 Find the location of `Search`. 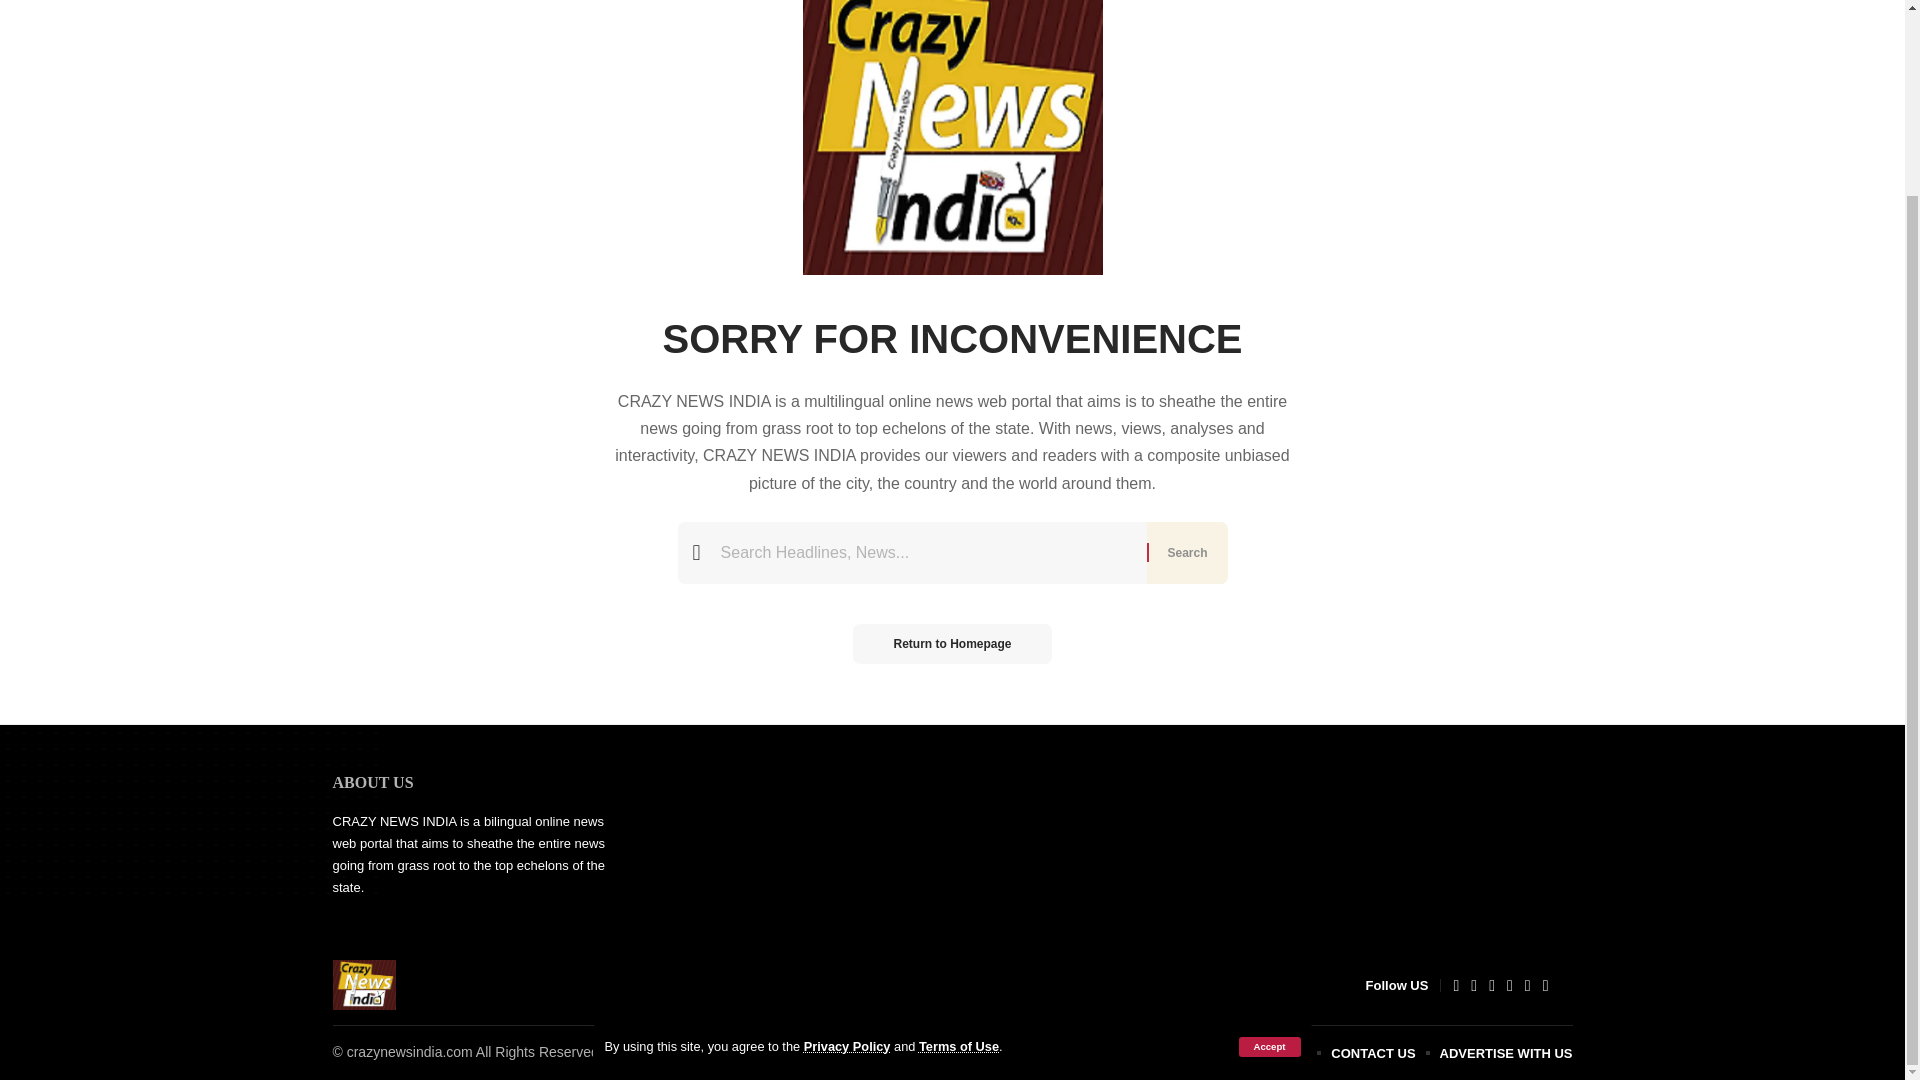

Search is located at coordinates (1186, 552).